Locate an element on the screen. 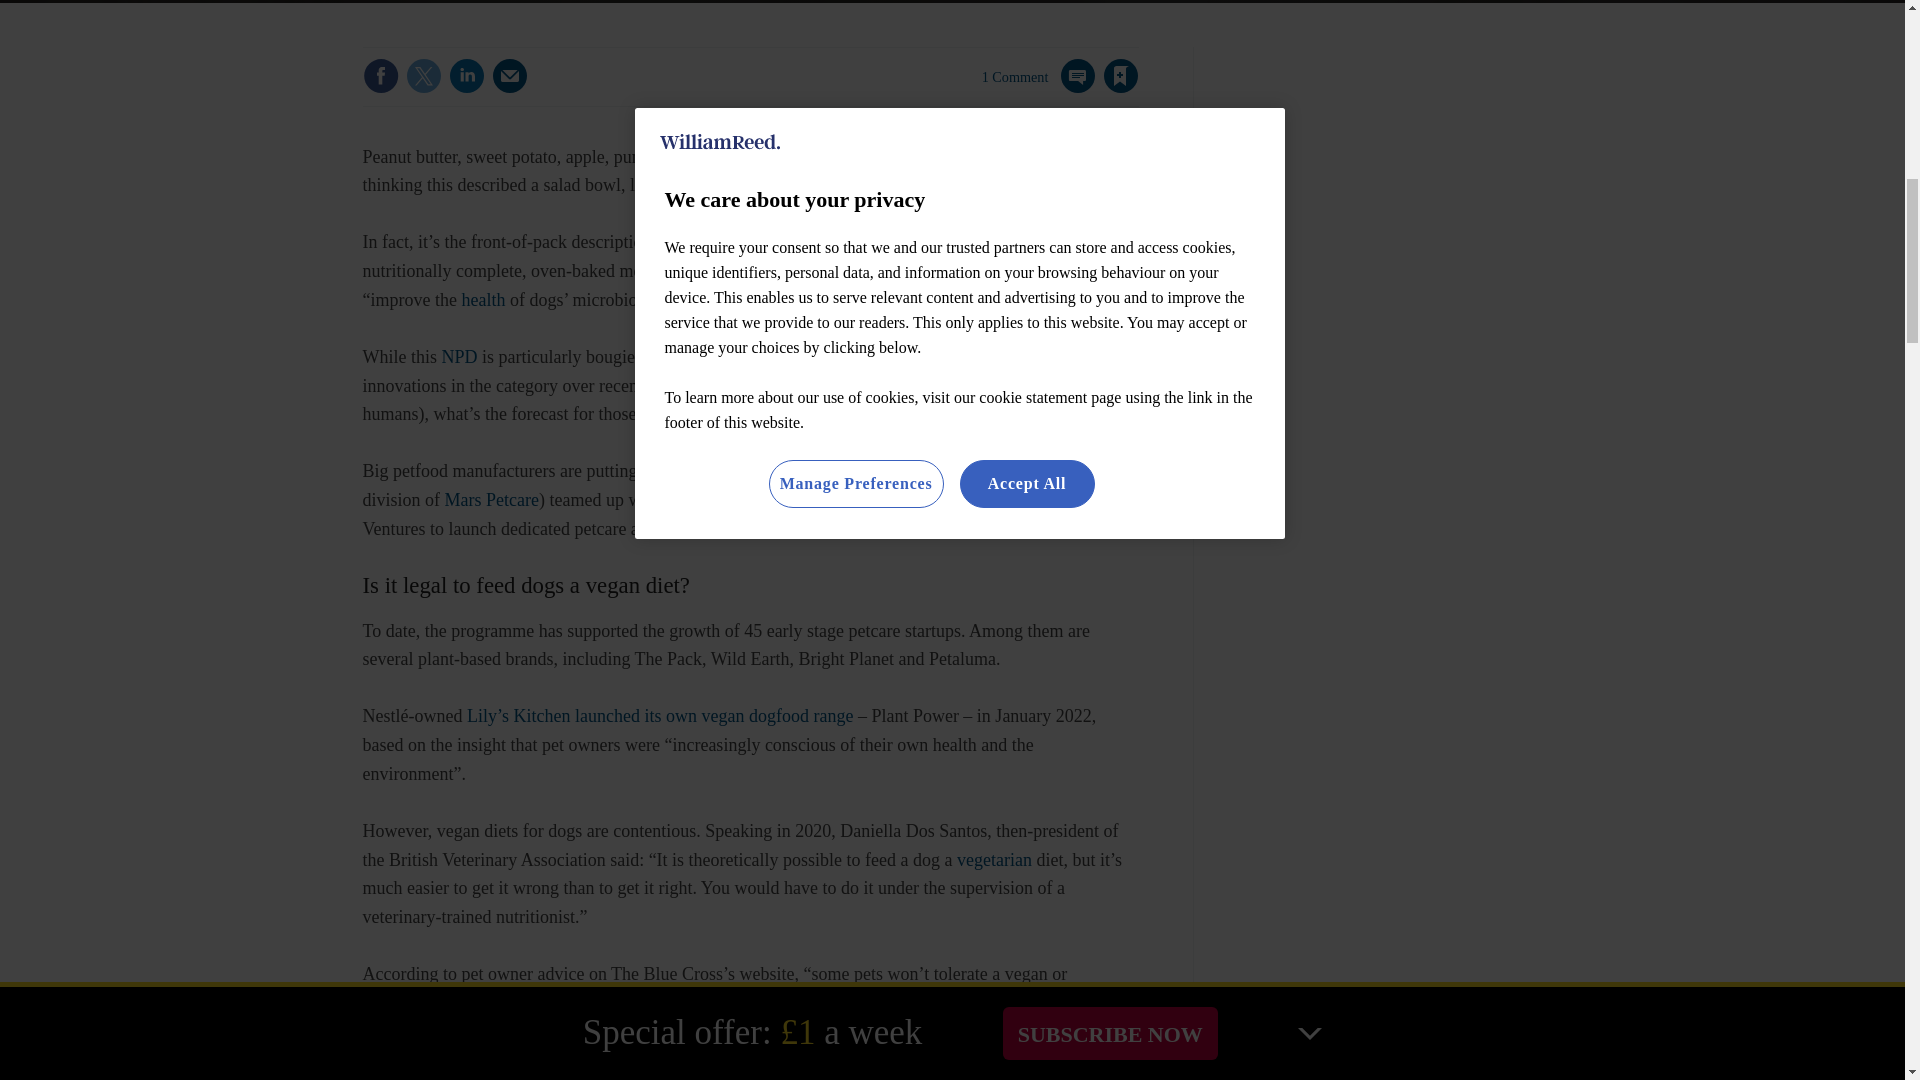  Share this on Facebook is located at coordinates (380, 76).